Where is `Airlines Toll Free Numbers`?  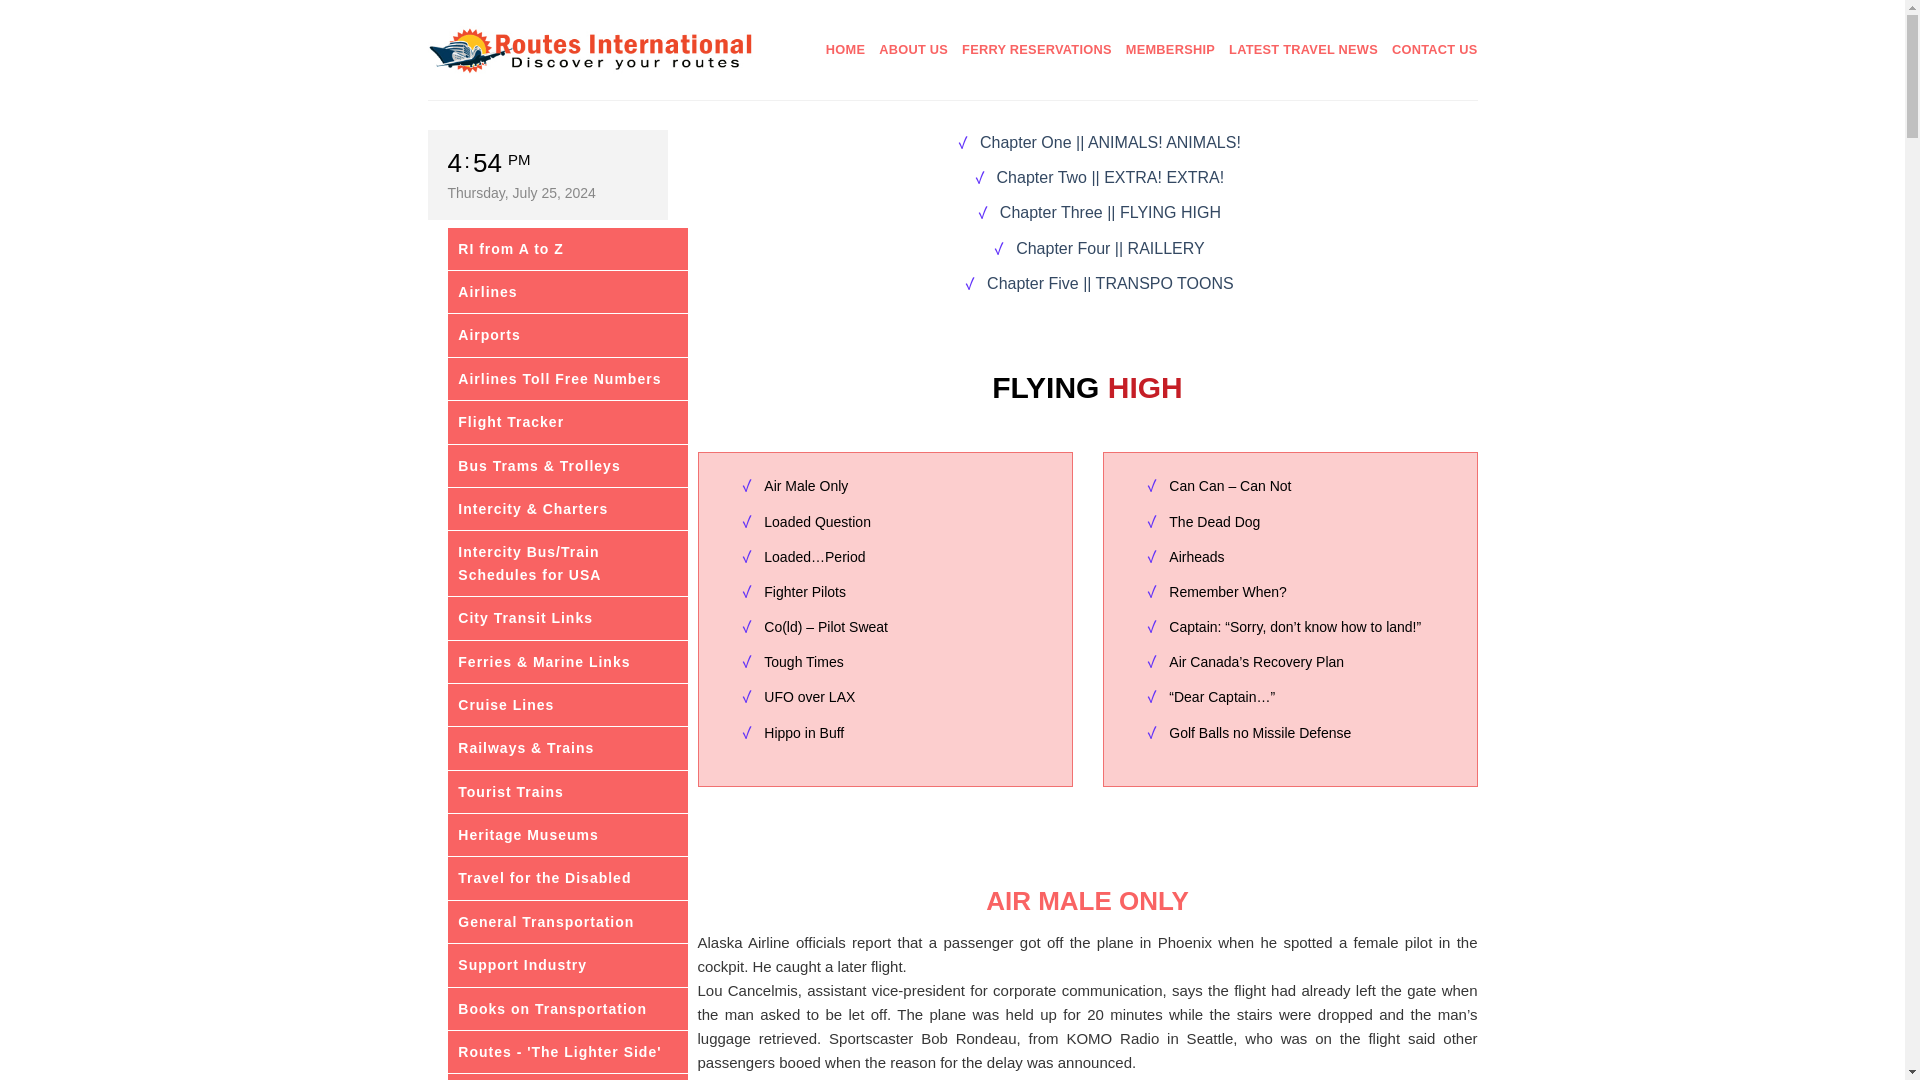 Airlines Toll Free Numbers is located at coordinates (567, 378).